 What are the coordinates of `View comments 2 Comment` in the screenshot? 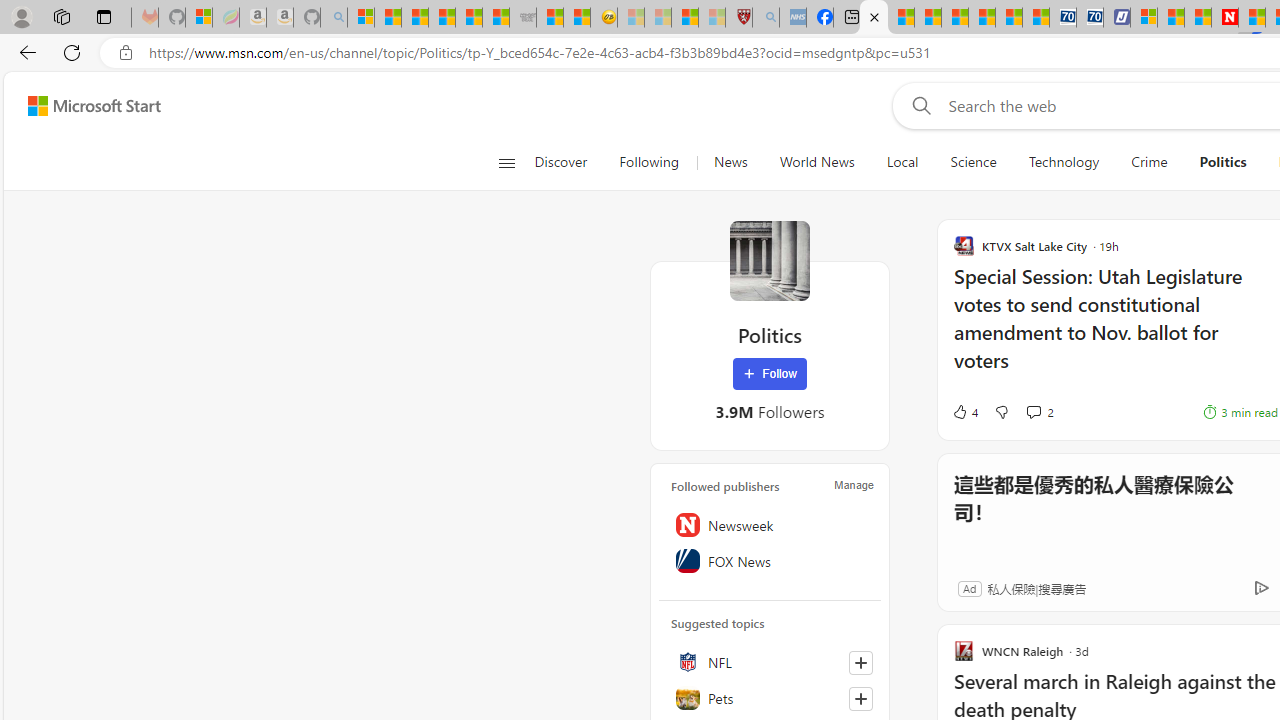 It's located at (1033, 411).